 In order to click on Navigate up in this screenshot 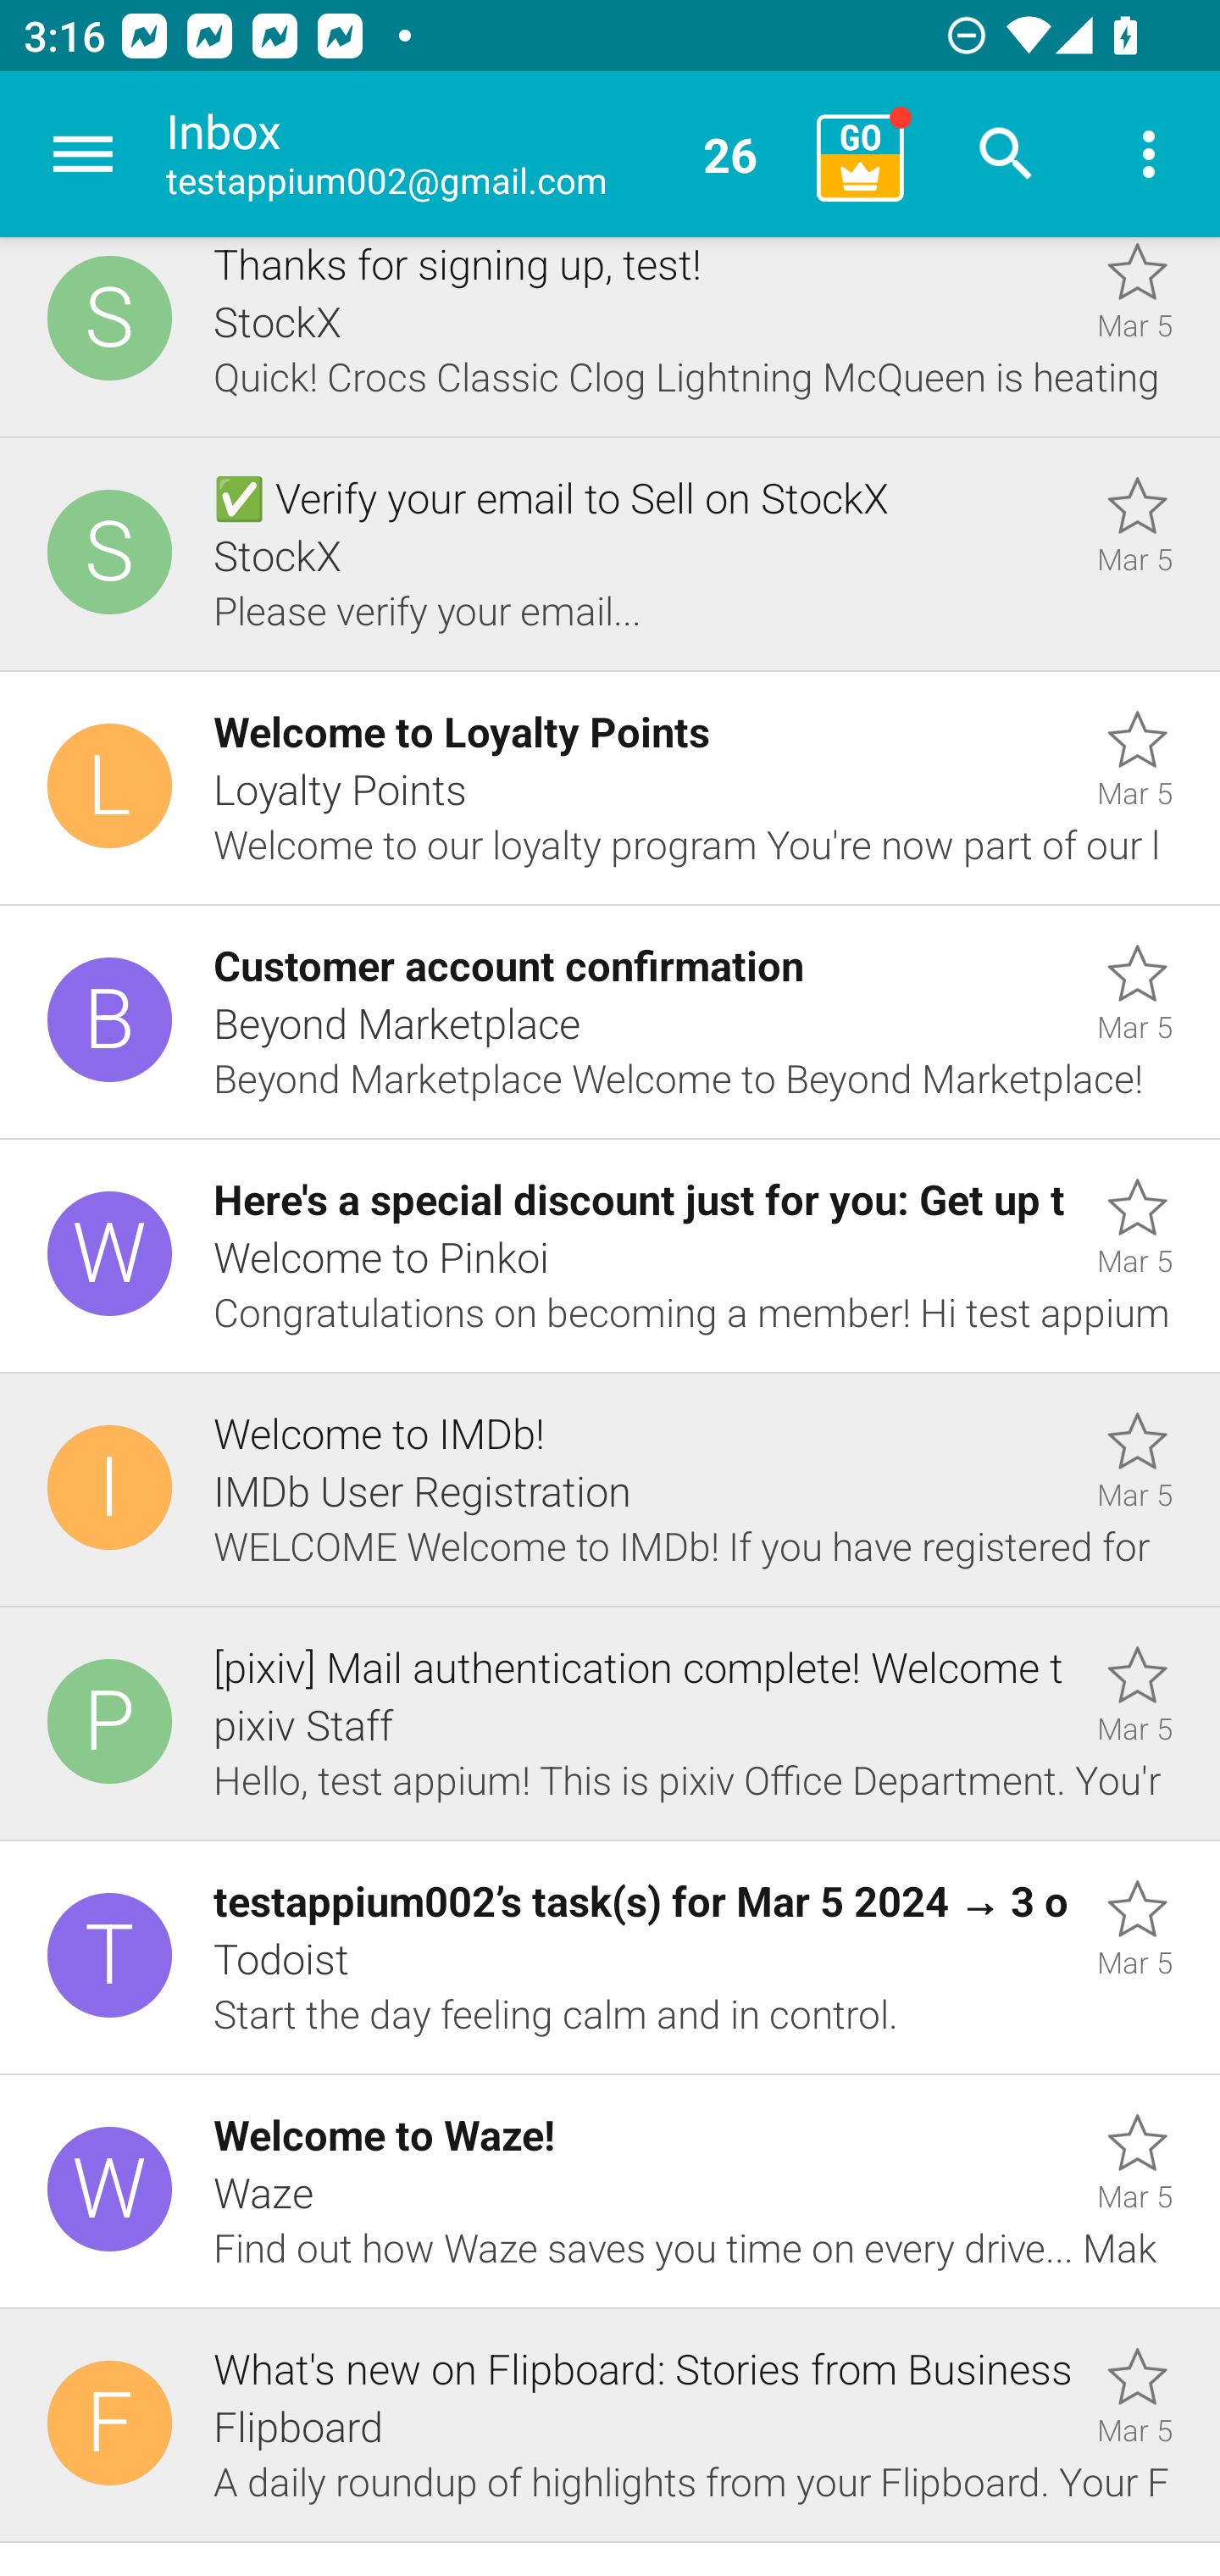, I will do `click(83, 154)`.